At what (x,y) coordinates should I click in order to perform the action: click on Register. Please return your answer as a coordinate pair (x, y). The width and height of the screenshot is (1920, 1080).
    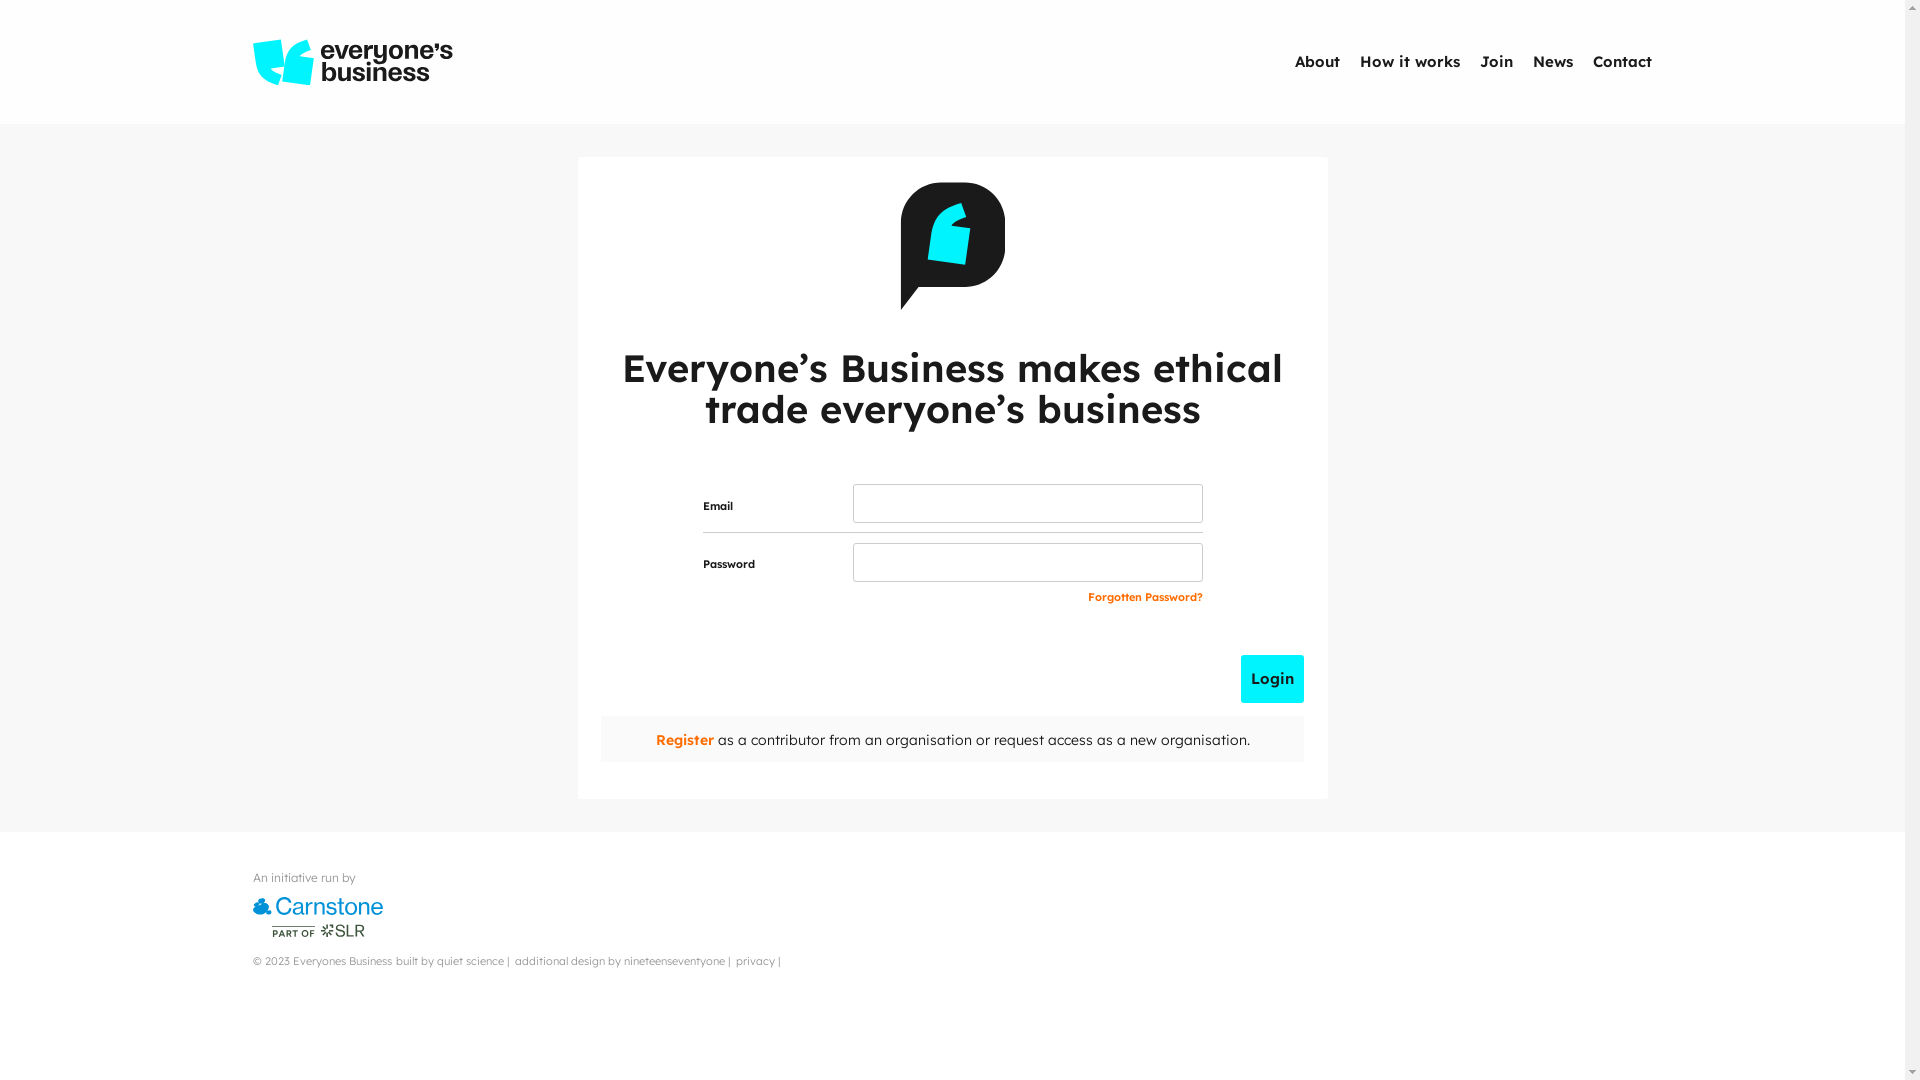
    Looking at the image, I should click on (685, 739).